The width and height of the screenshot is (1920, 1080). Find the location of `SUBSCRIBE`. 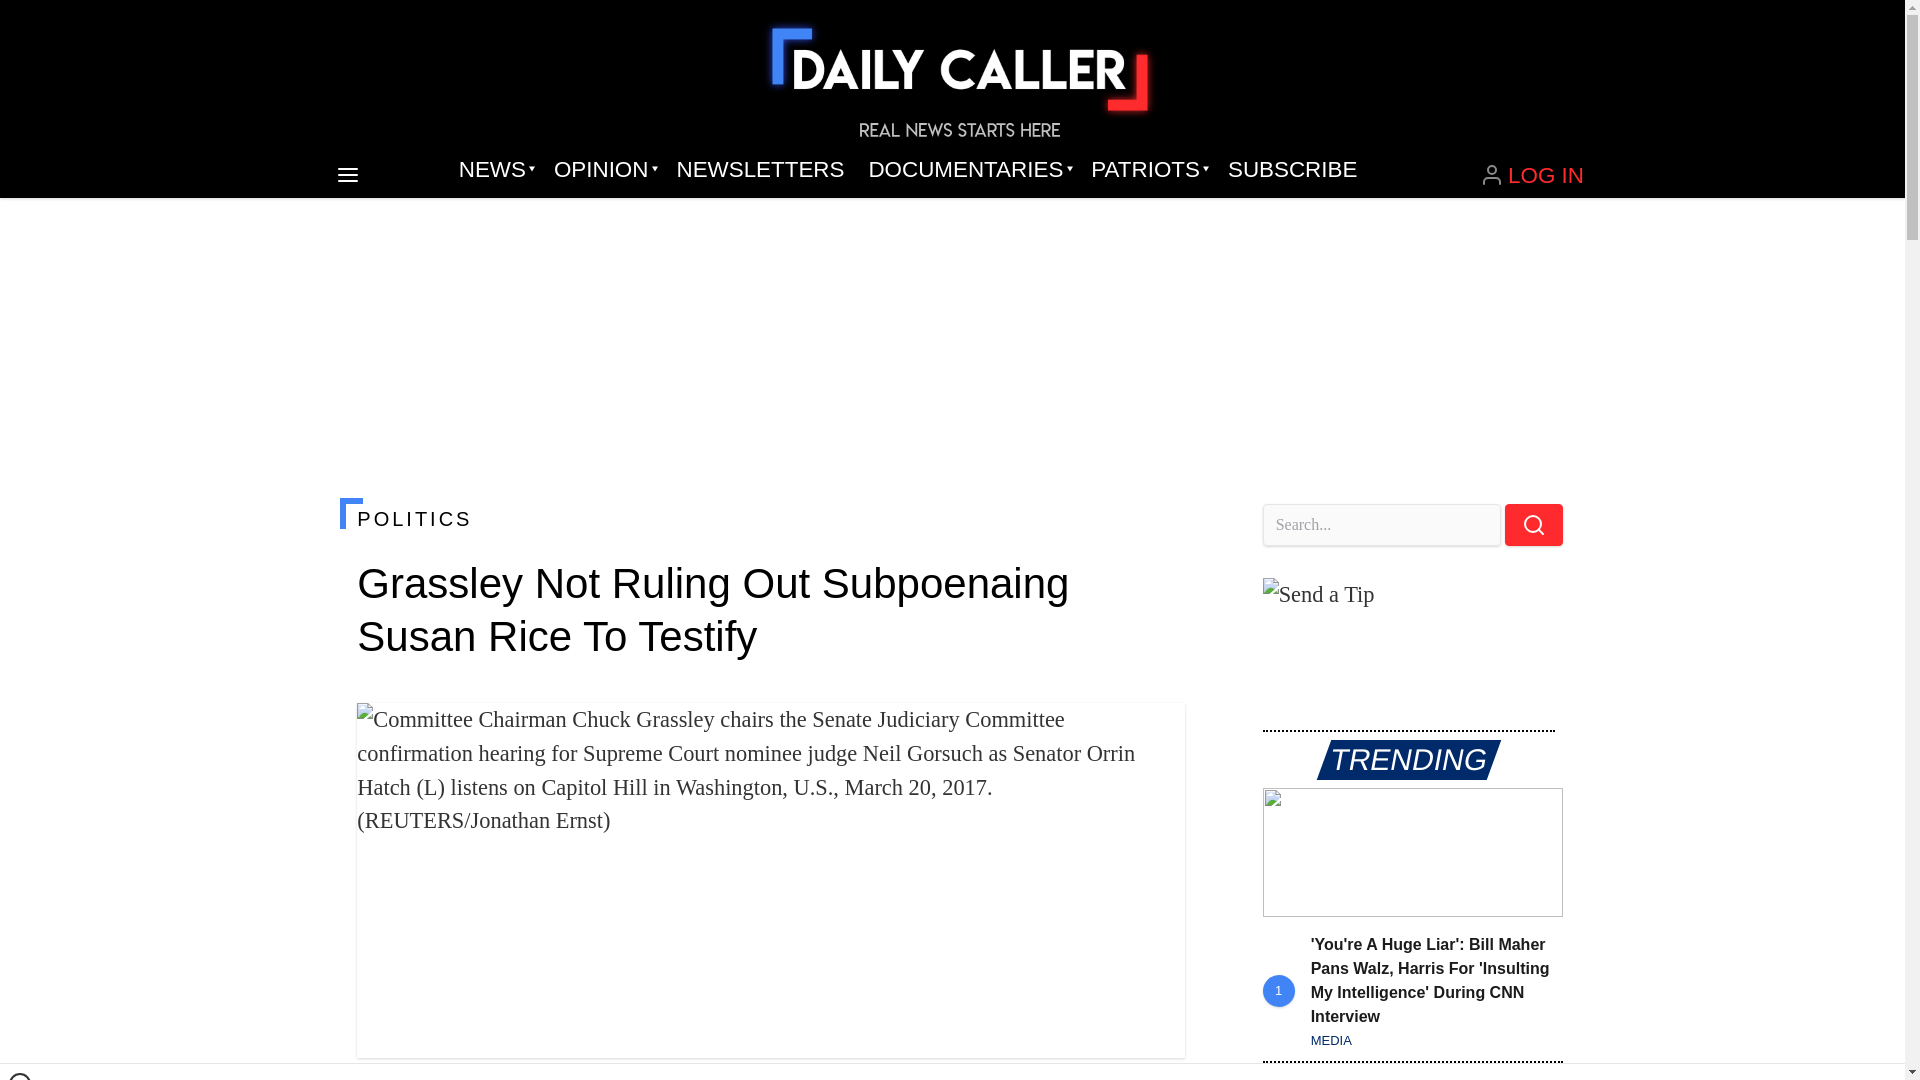

SUBSCRIBE is located at coordinates (1292, 170).